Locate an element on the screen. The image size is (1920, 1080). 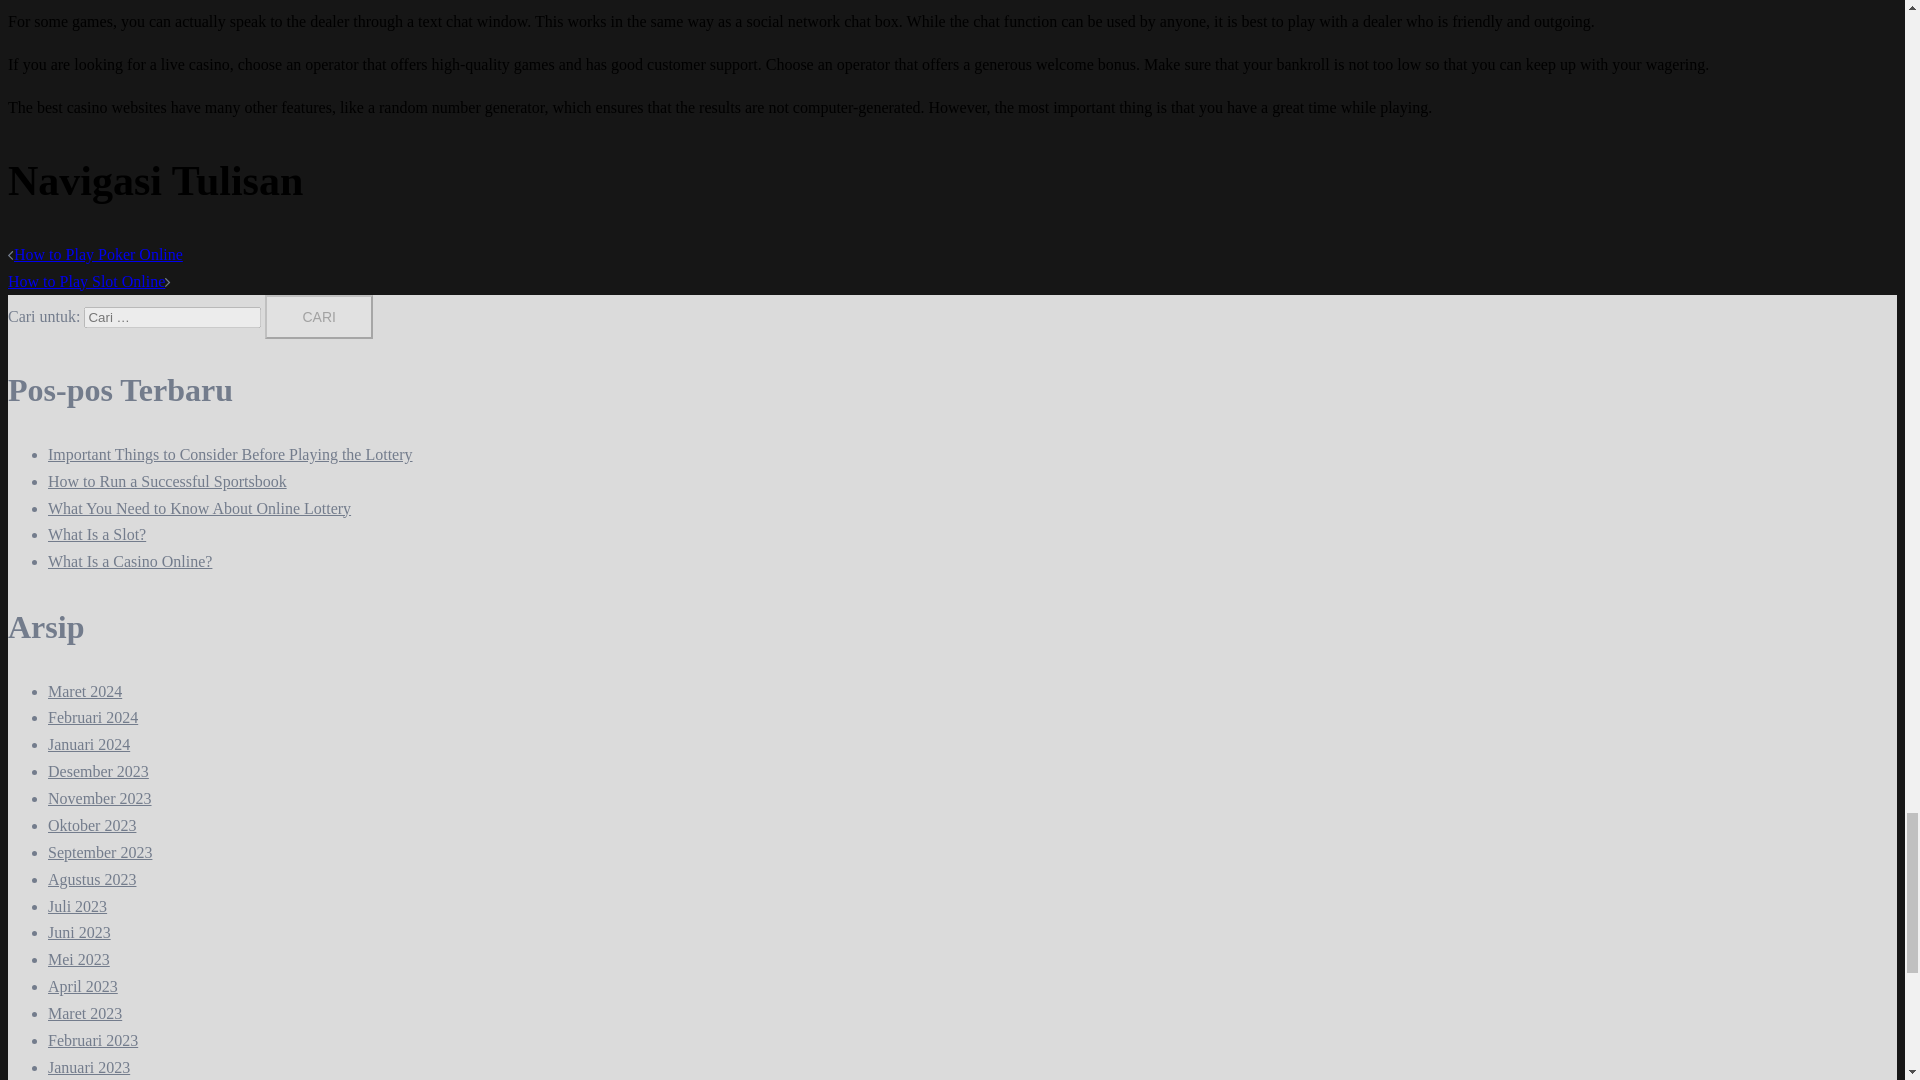
Agustus 2023 is located at coordinates (92, 878).